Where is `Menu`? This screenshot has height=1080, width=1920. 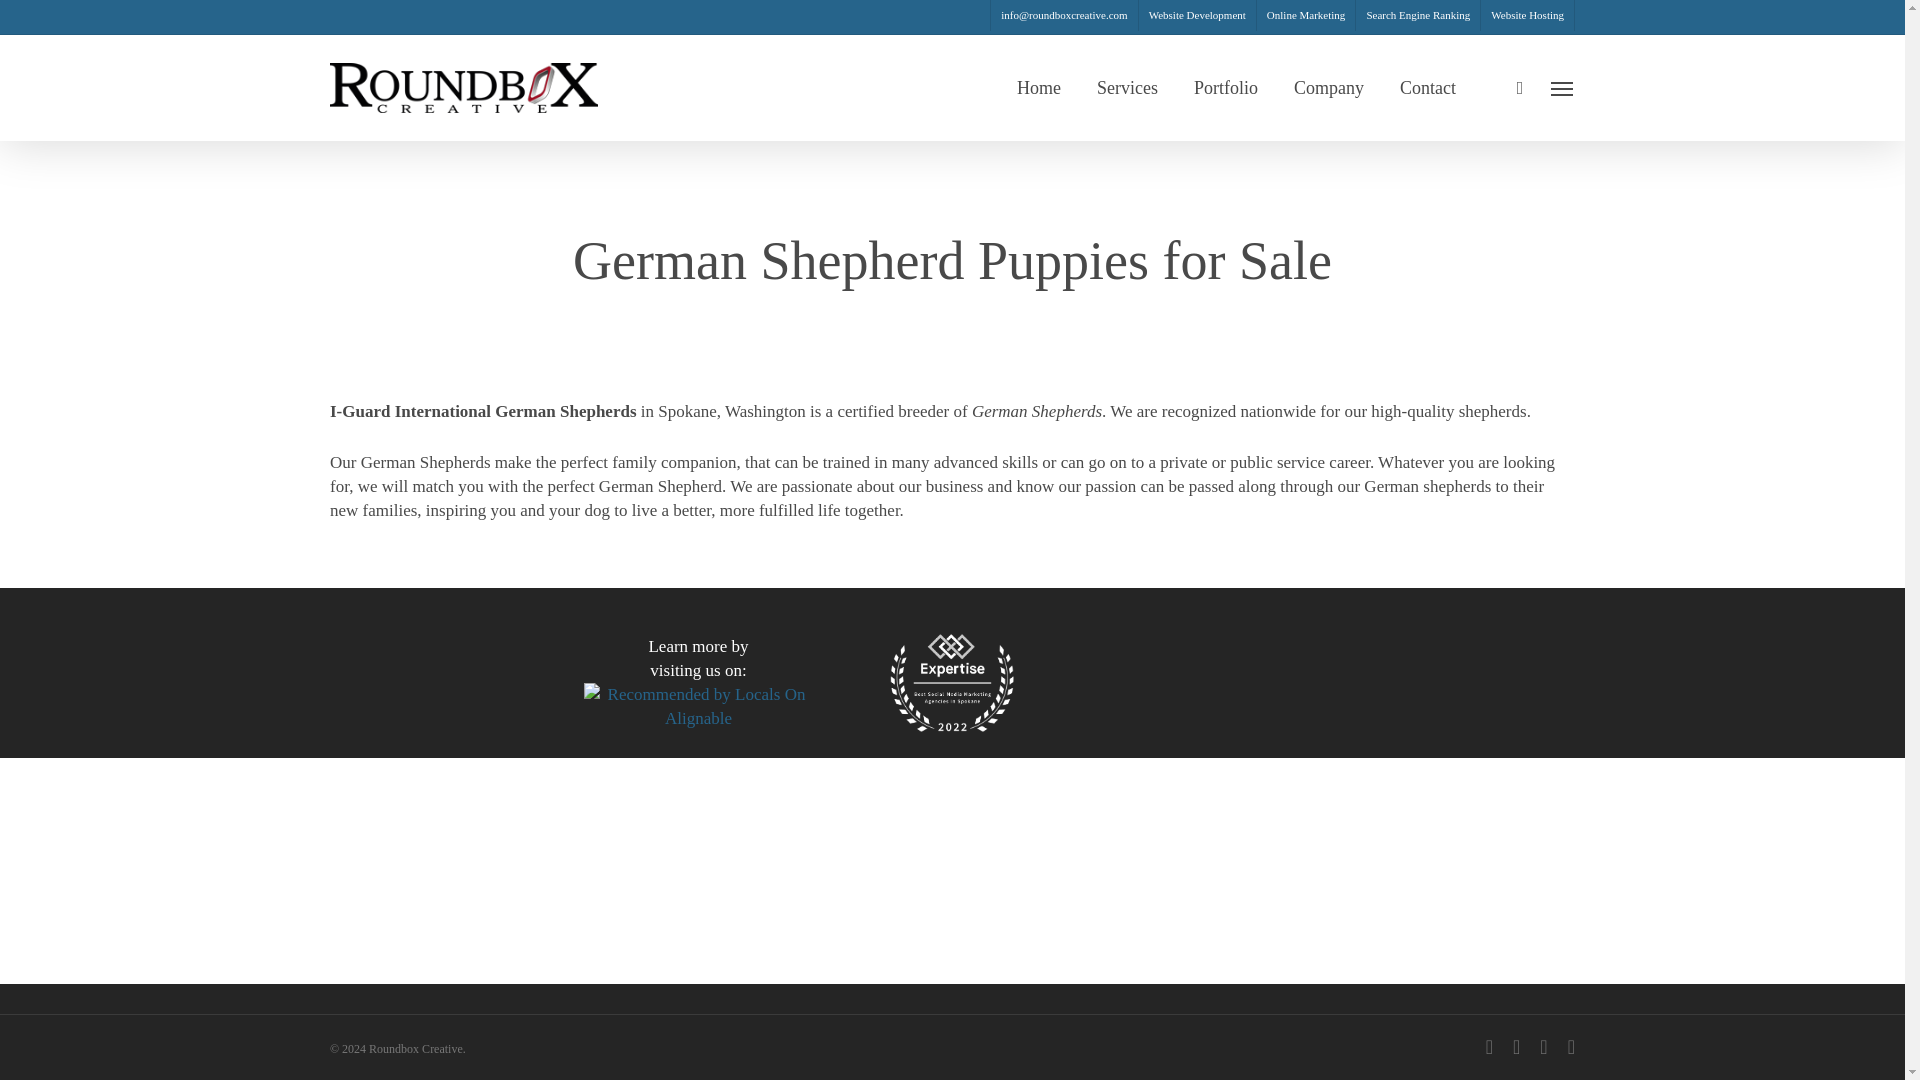 Menu is located at coordinates (1562, 88).